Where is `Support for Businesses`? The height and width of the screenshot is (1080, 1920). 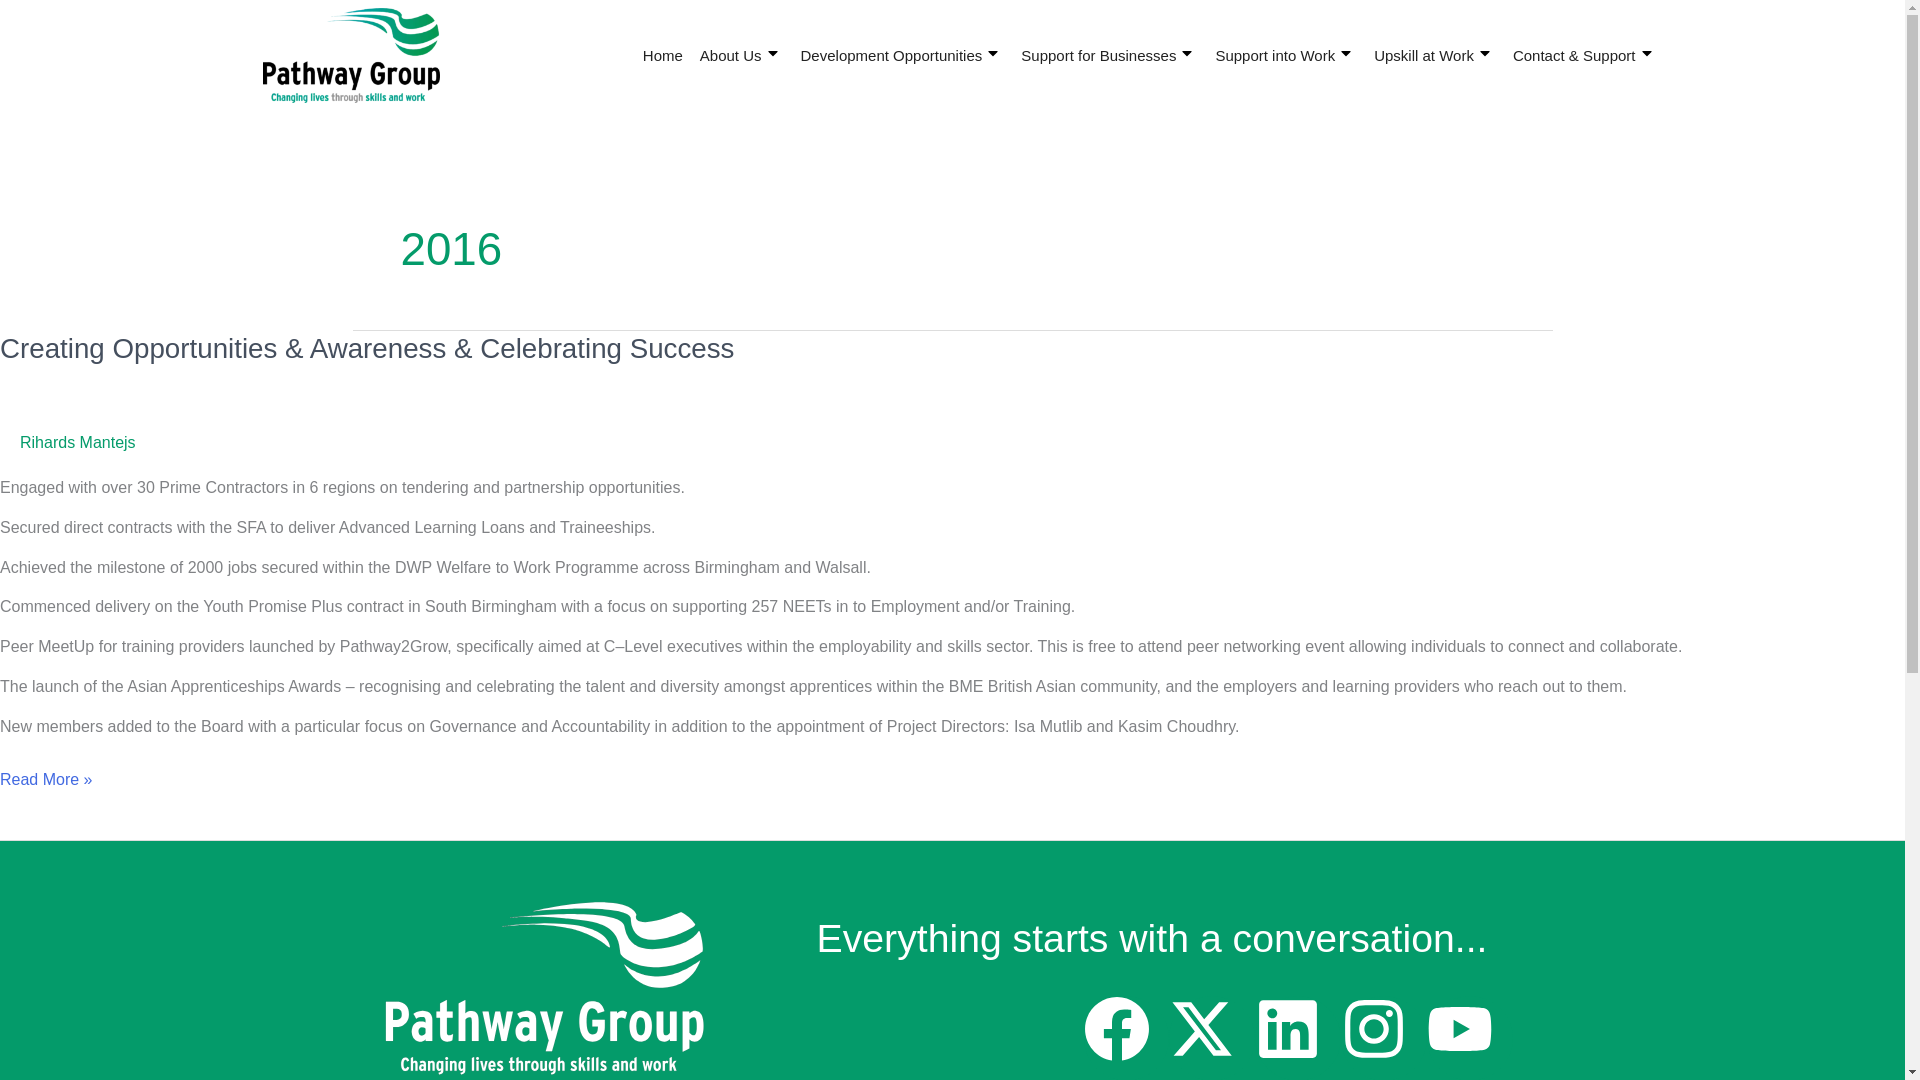
Support for Businesses is located at coordinates (1111, 56).